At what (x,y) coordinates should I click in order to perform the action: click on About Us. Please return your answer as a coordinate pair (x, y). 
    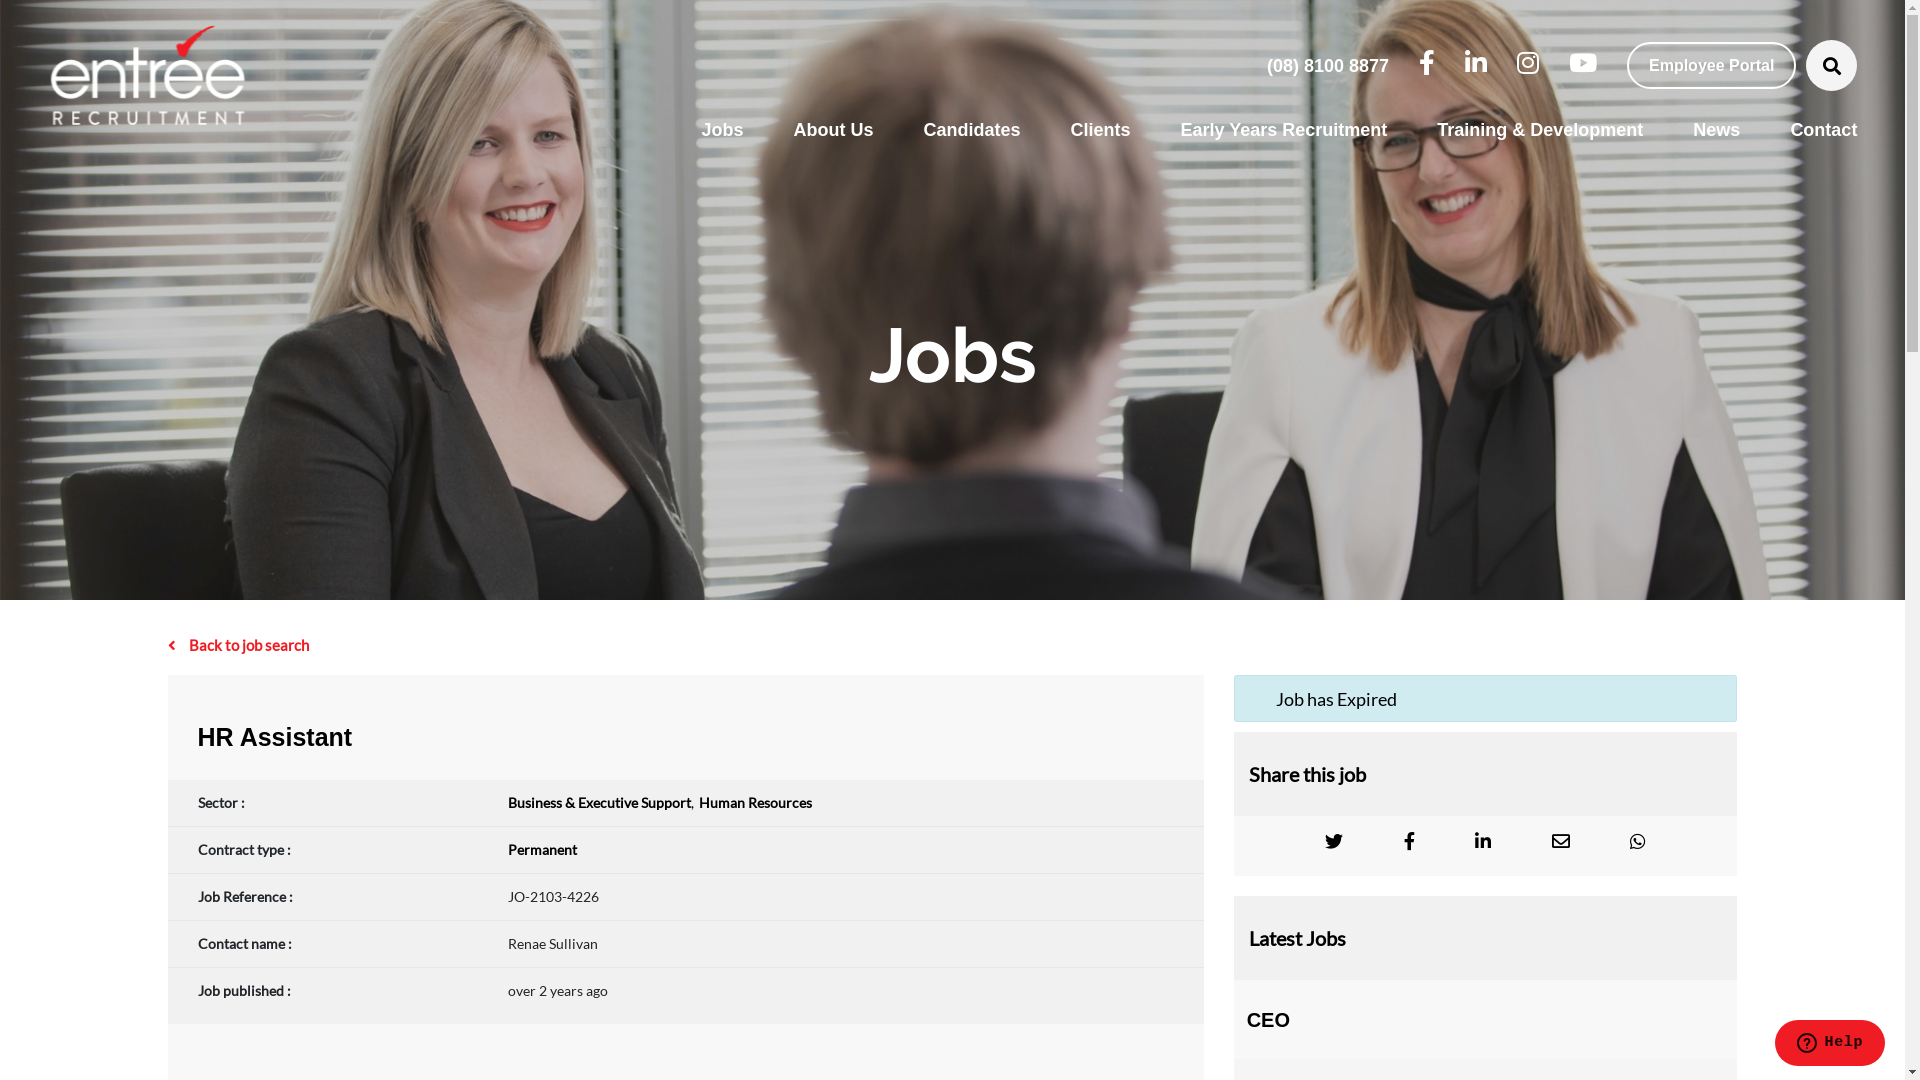
    Looking at the image, I should click on (833, 130).